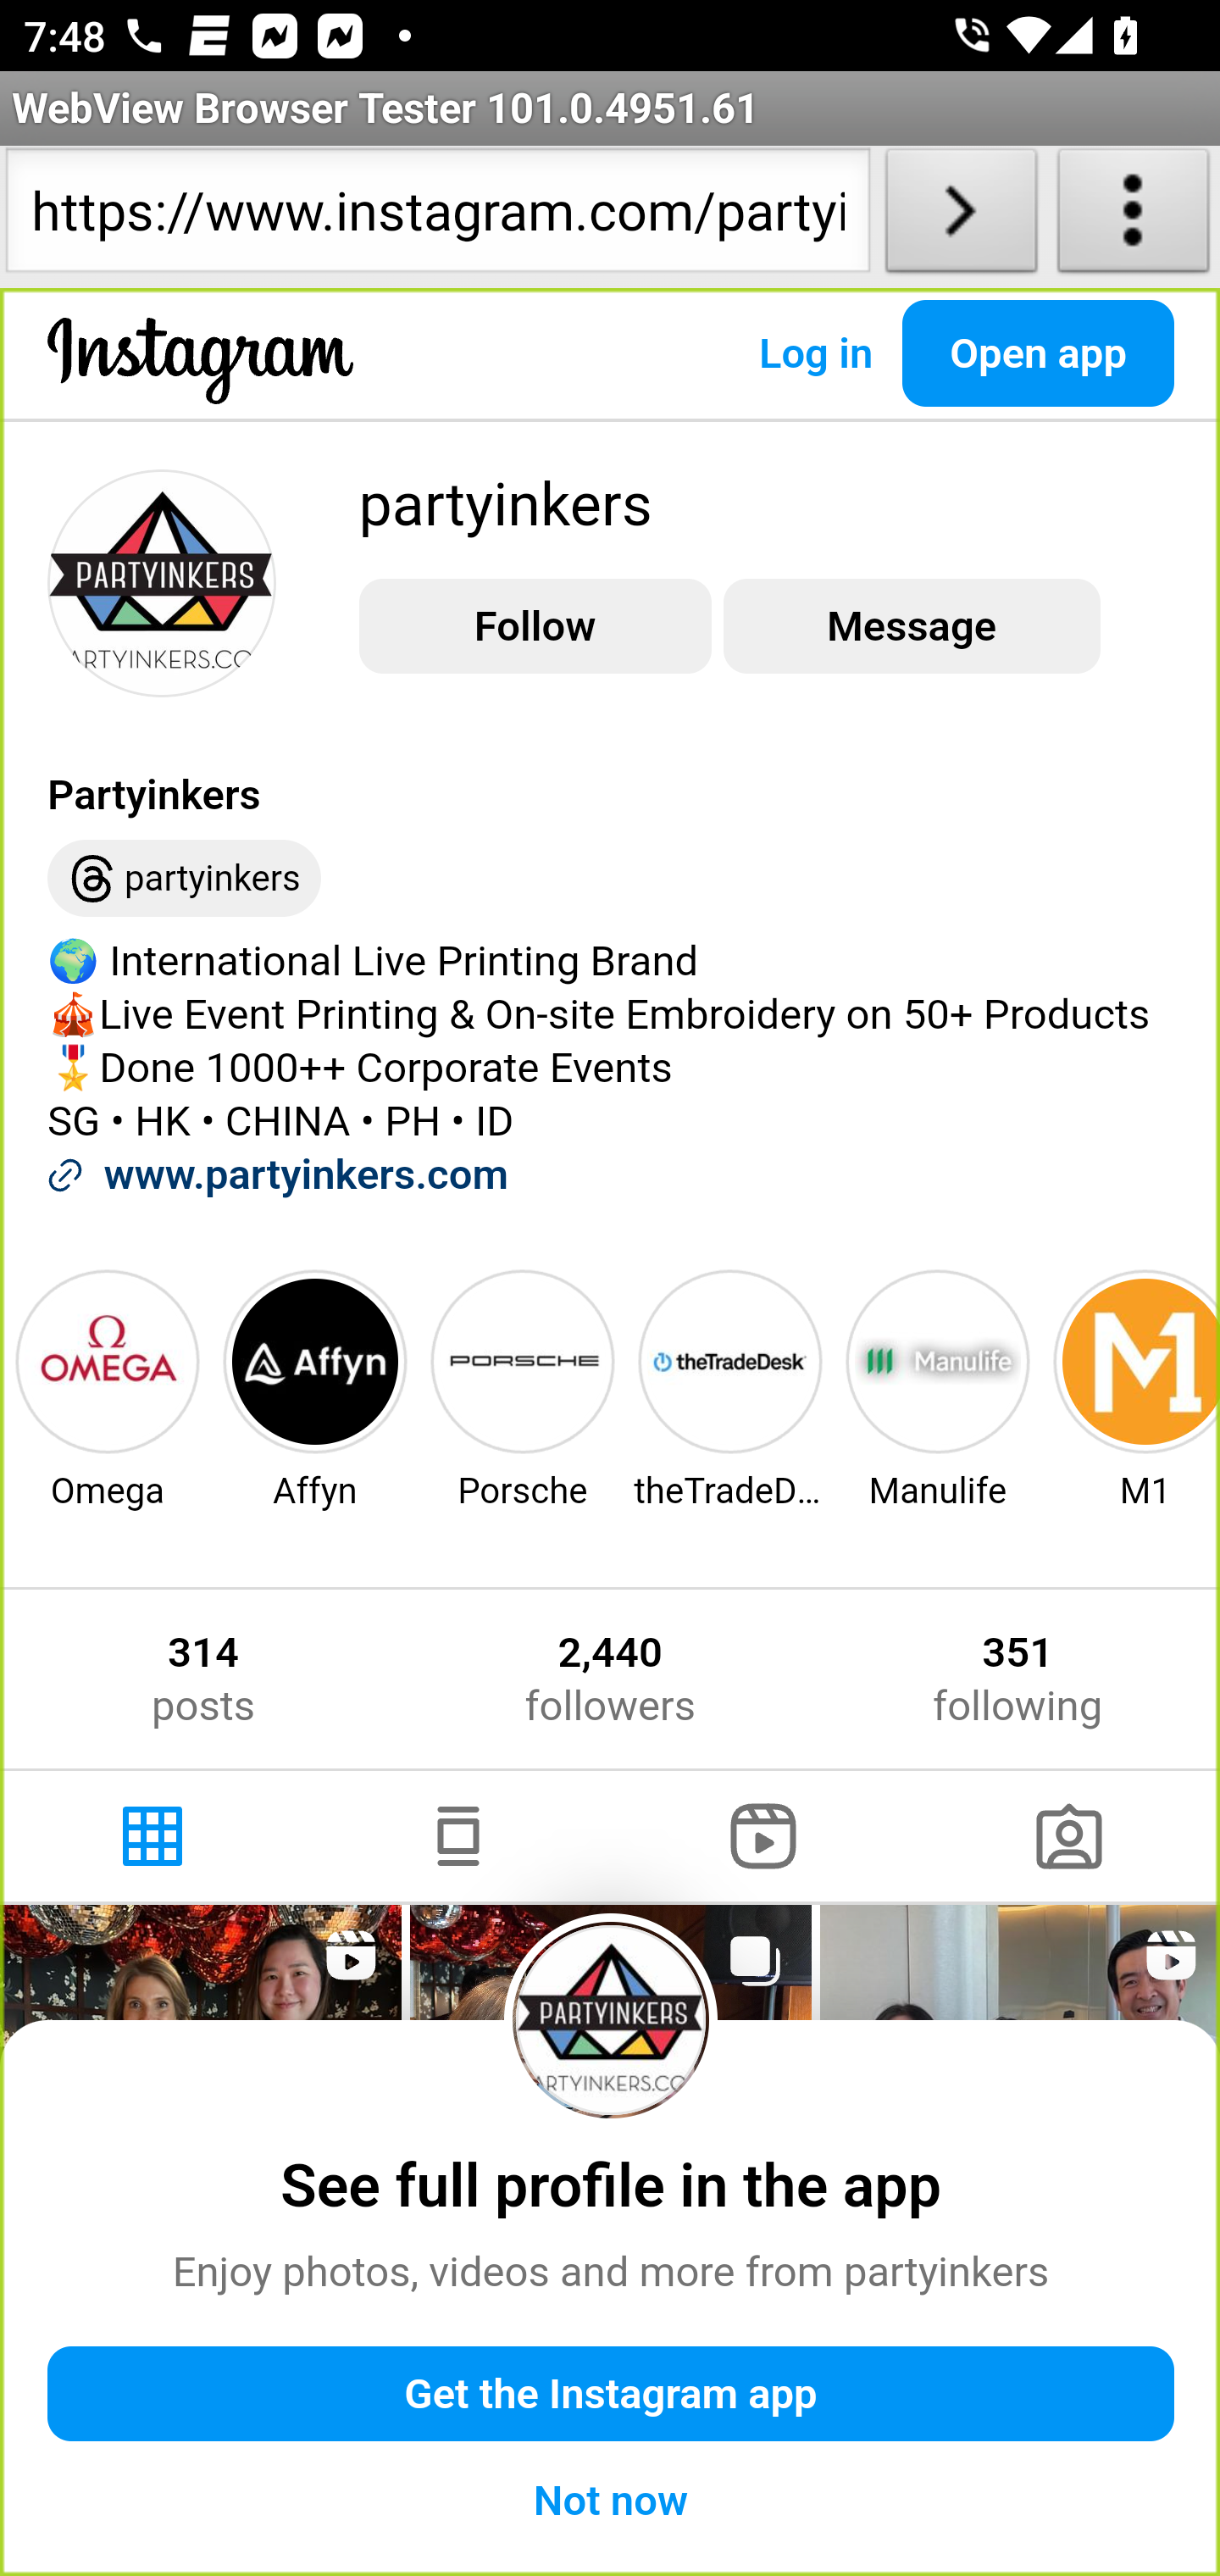  What do you see at coordinates (815, 353) in the screenshot?
I see `Log in` at bounding box center [815, 353].